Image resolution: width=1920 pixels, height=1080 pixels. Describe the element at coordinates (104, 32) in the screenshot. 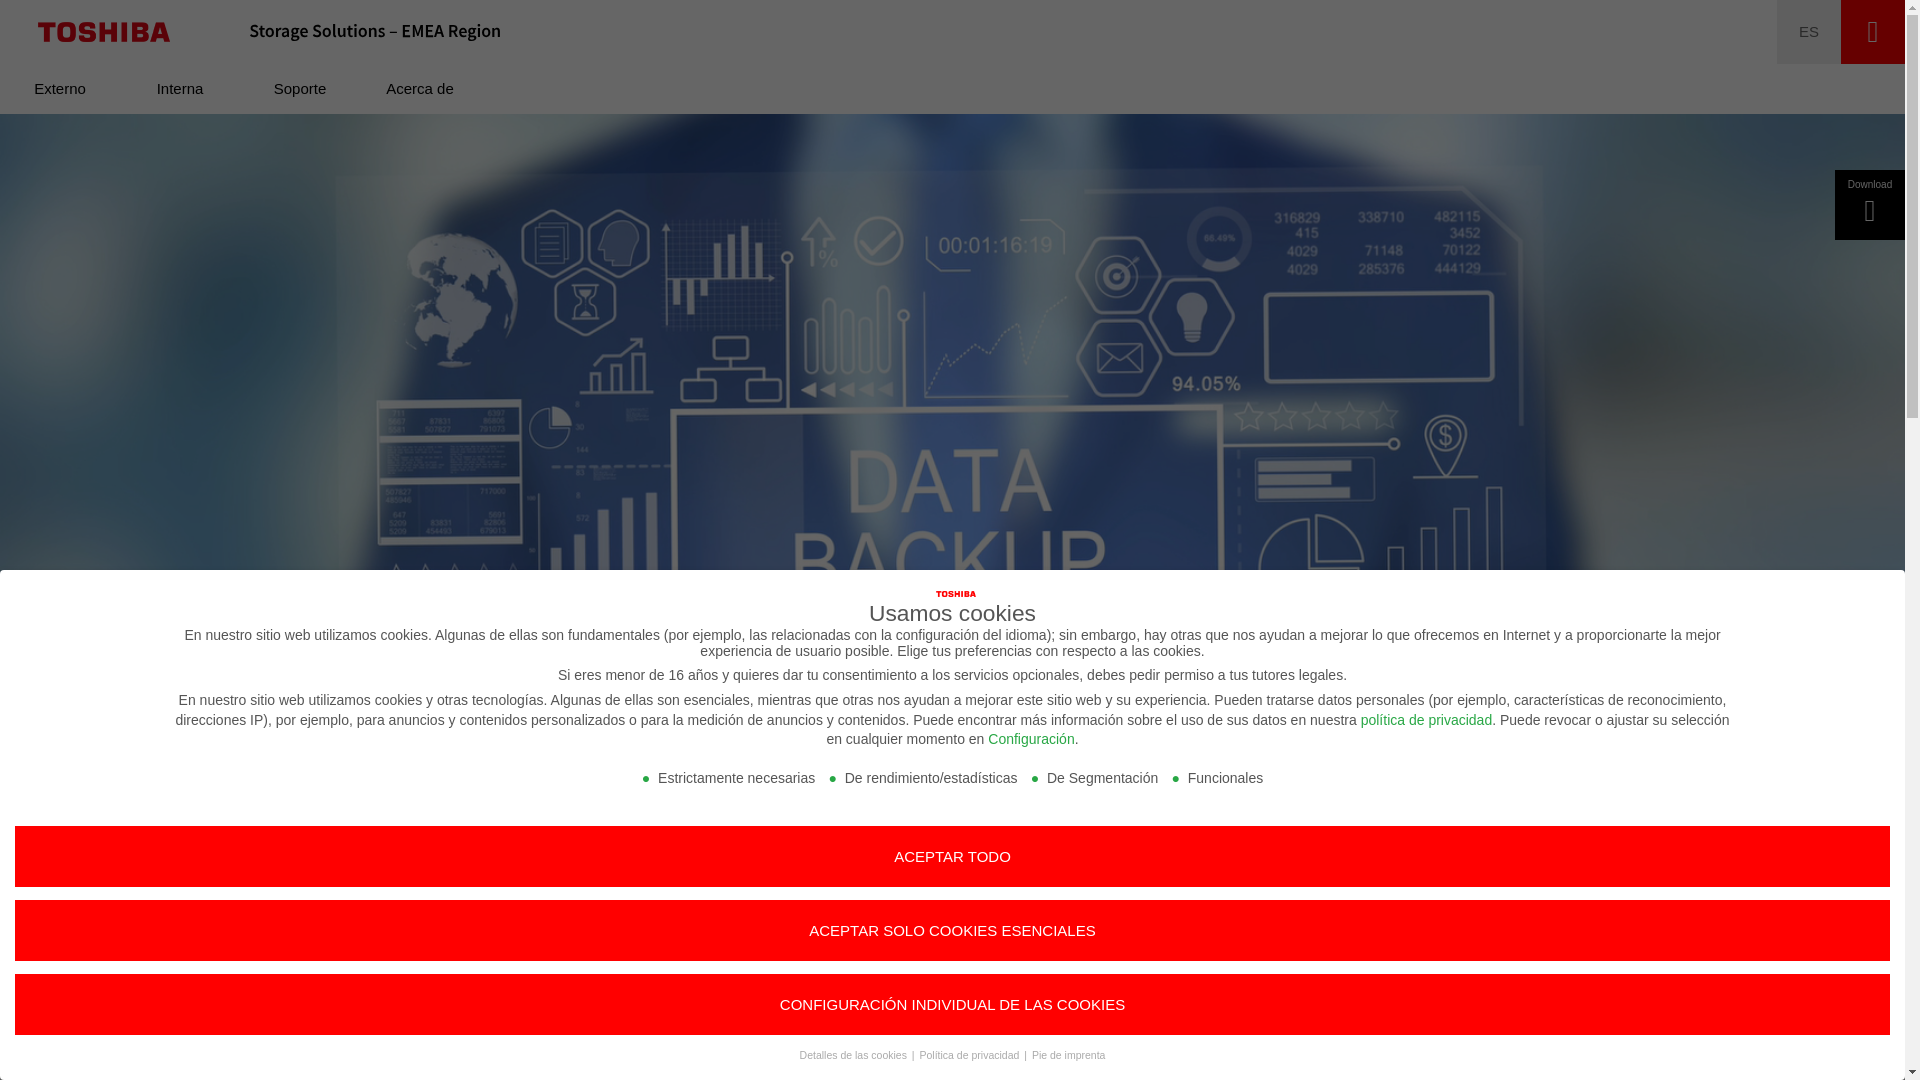

I see `Toshiba Germany Top Page` at that location.